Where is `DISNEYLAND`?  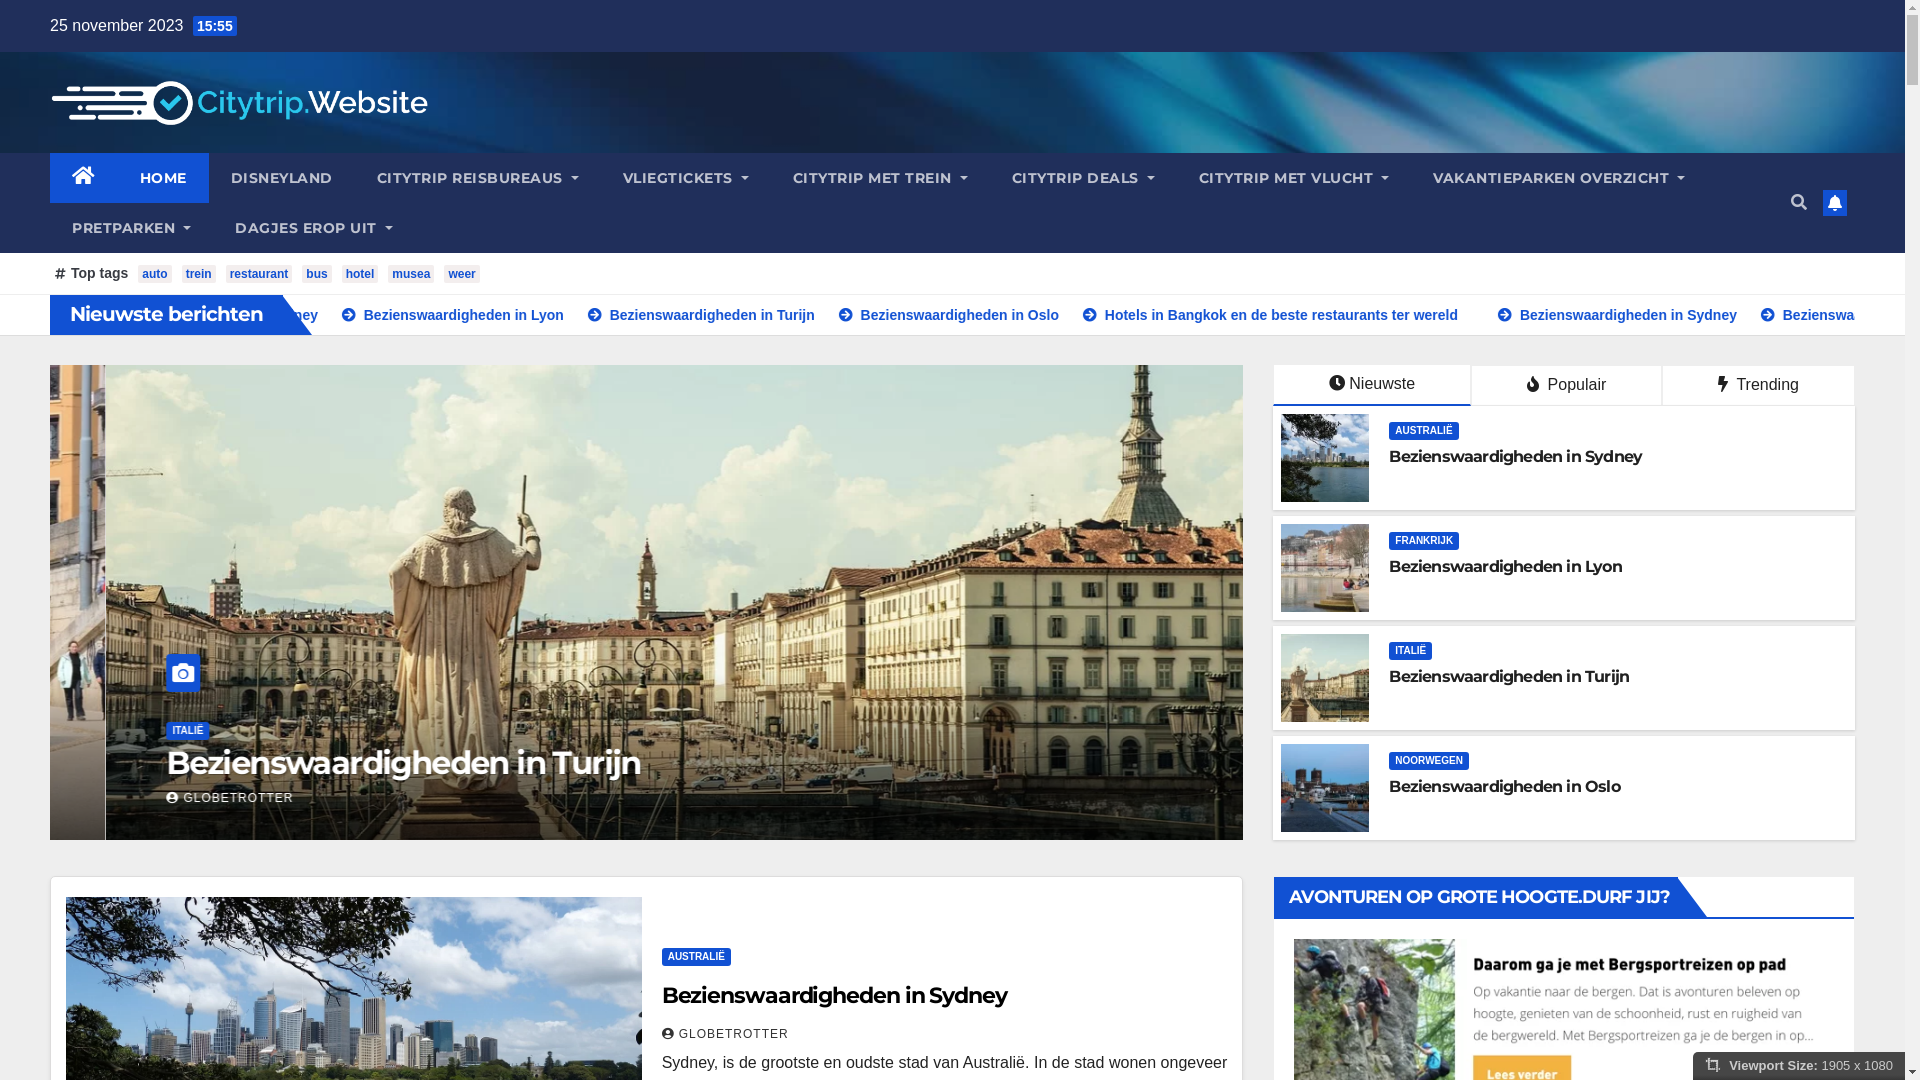
DISNEYLAND is located at coordinates (281, 178).